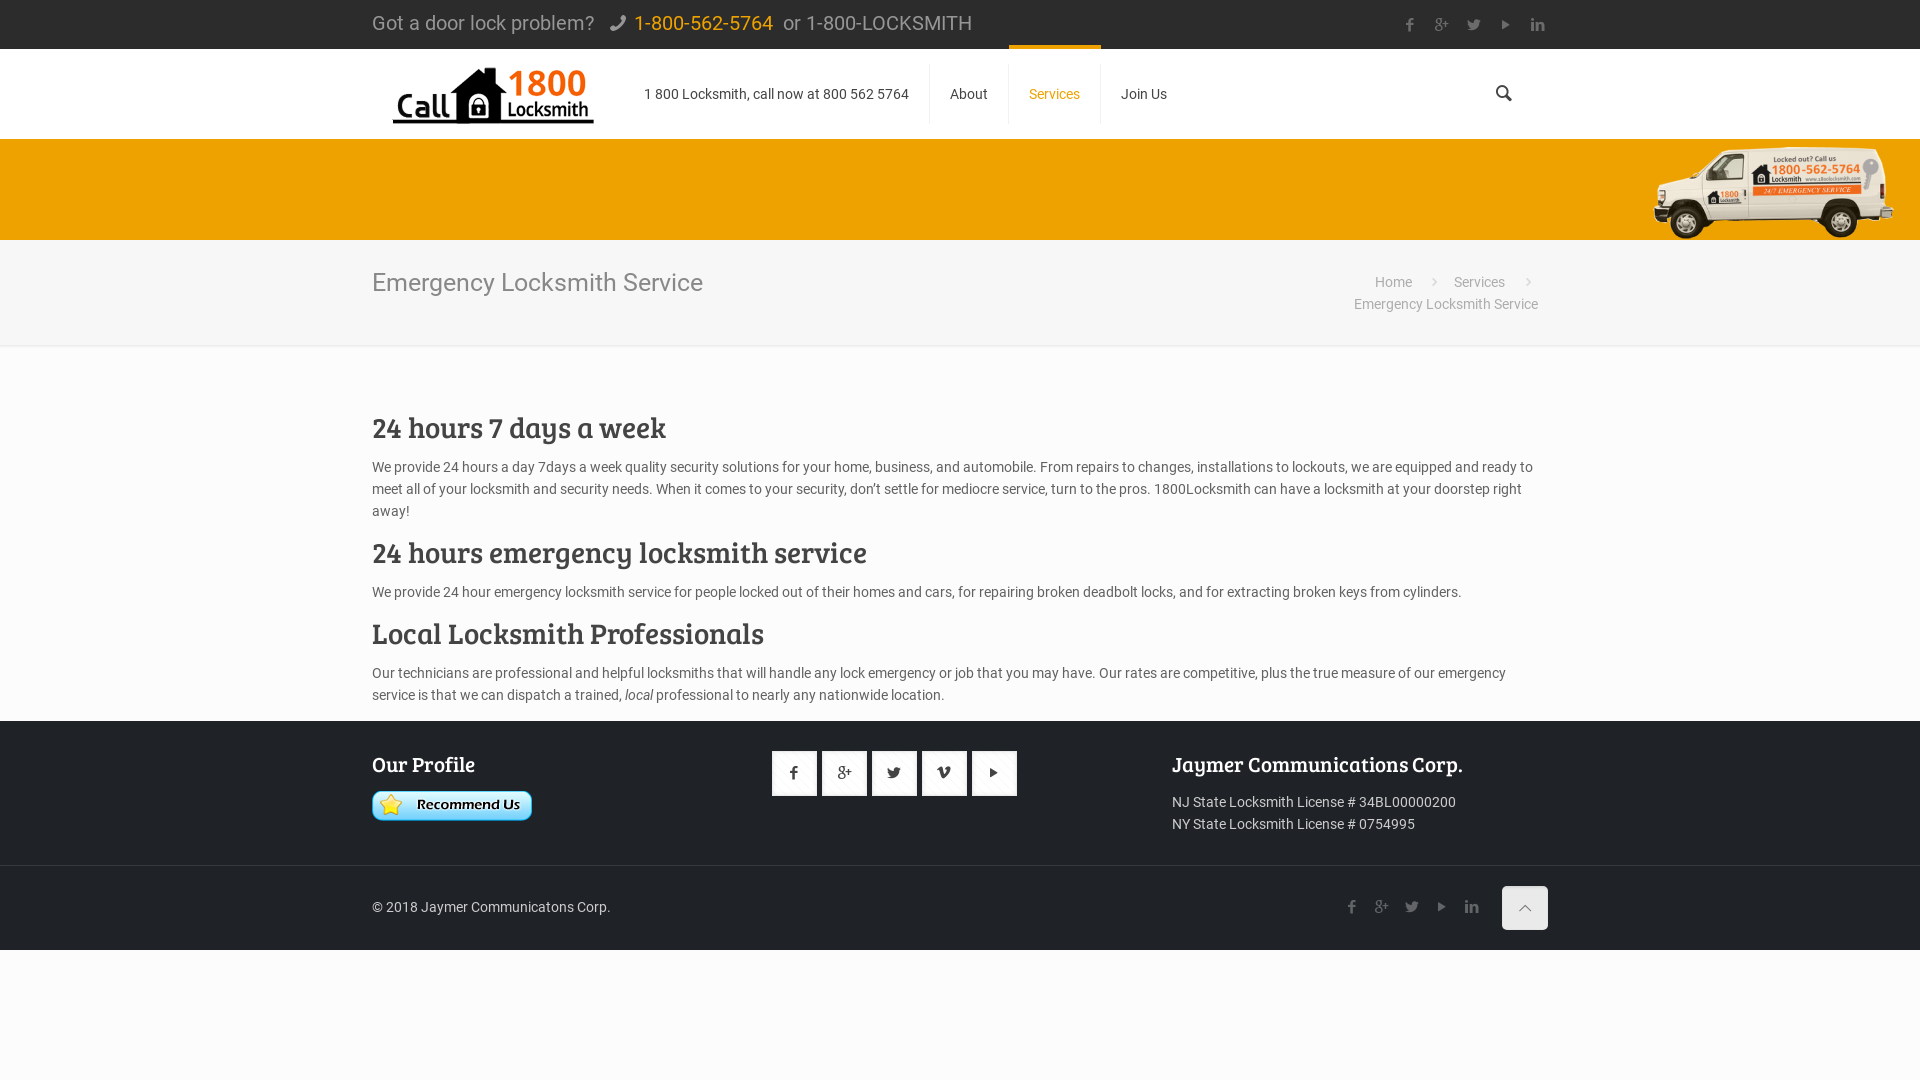  Describe the element at coordinates (1394, 282) in the screenshot. I see `Home` at that location.